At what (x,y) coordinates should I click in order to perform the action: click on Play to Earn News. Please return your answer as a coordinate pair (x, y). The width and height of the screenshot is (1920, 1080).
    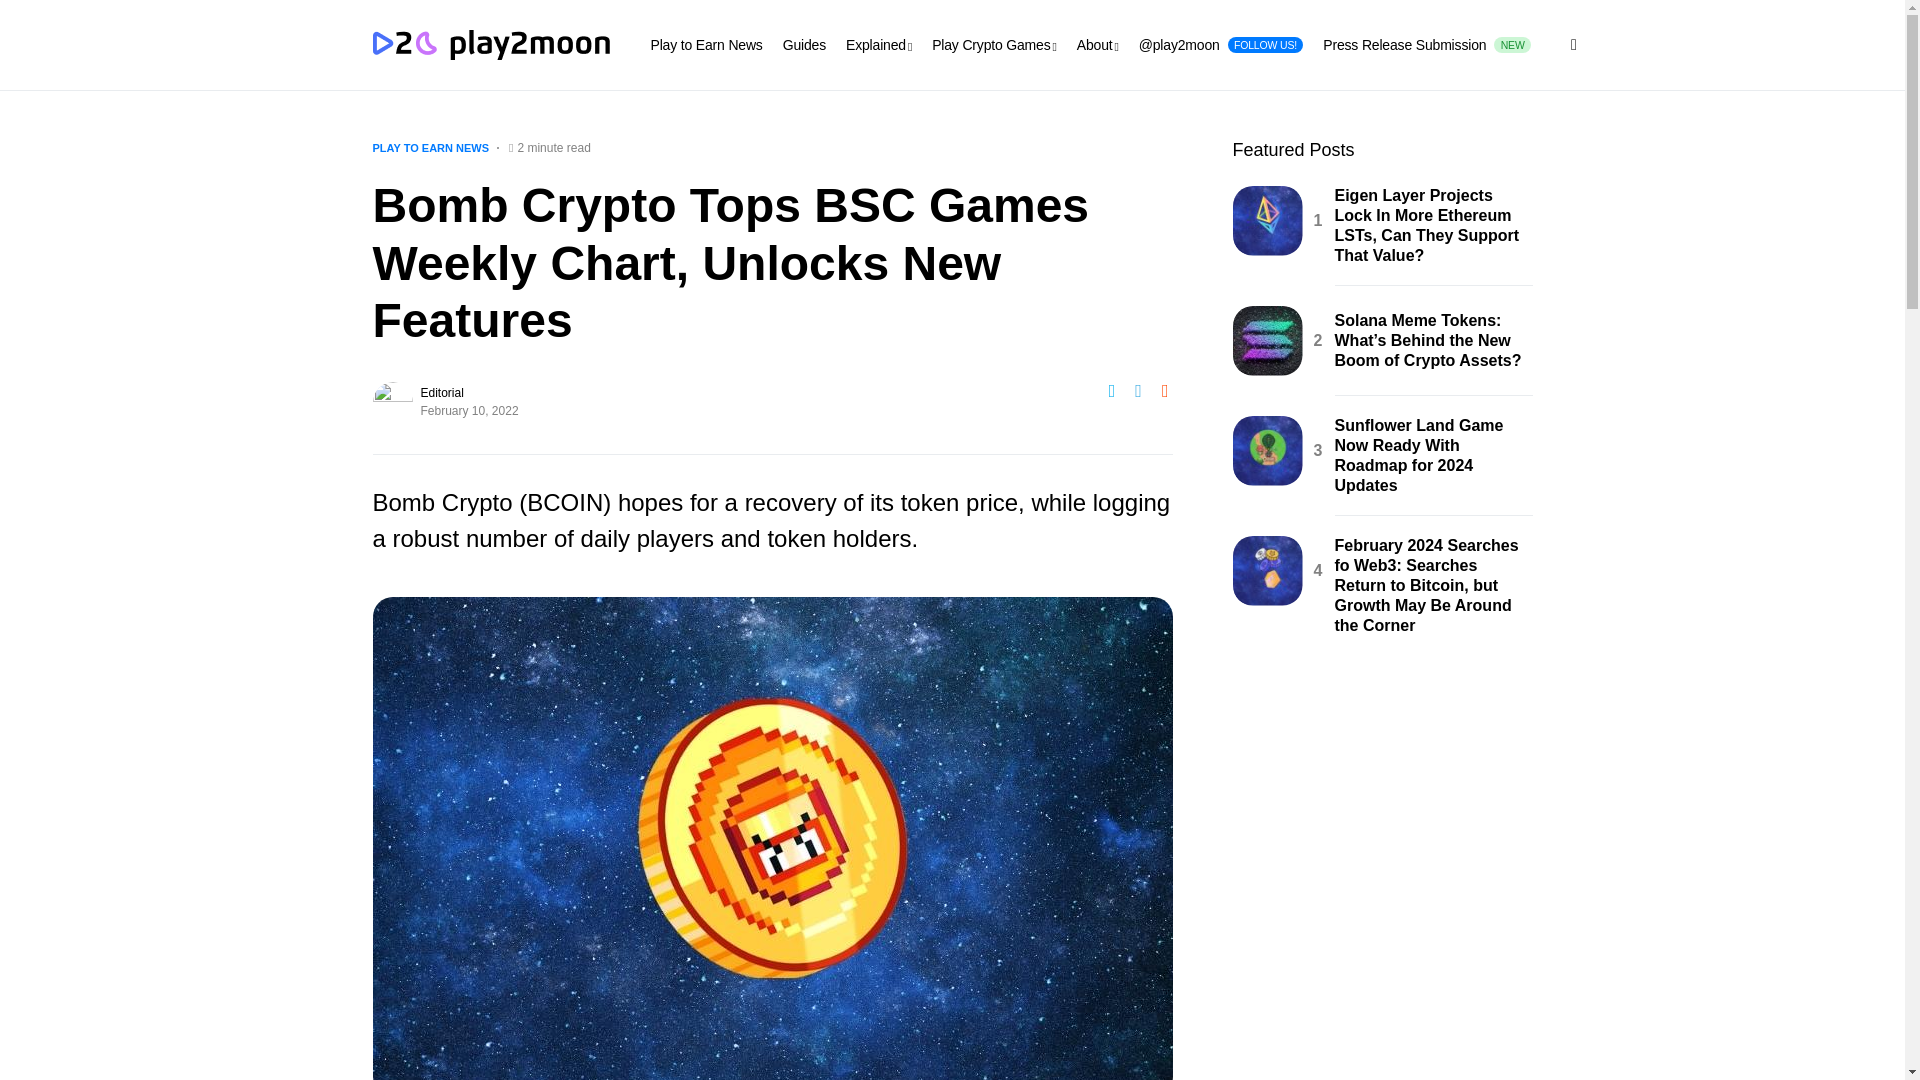
    Looking at the image, I should click on (1426, 44).